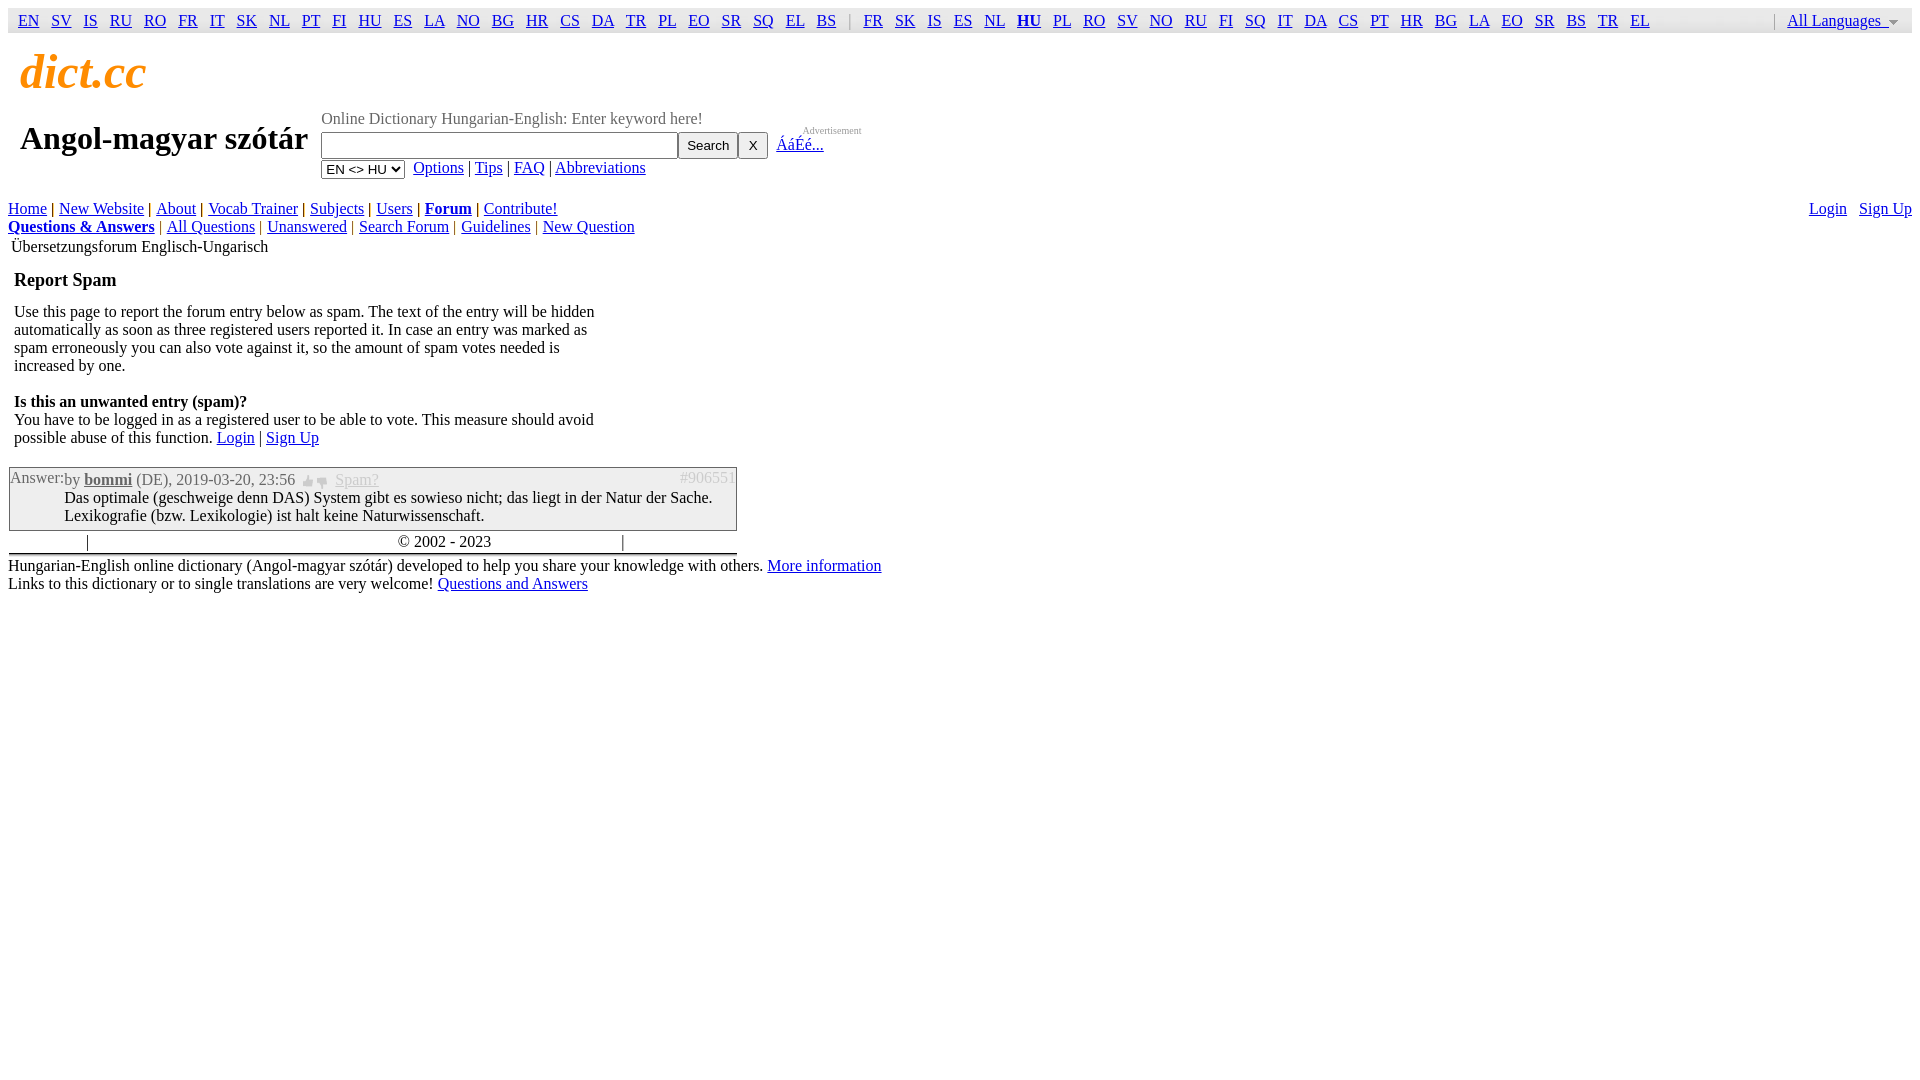  Describe the element at coordinates (963, 20) in the screenshot. I see `ES` at that location.